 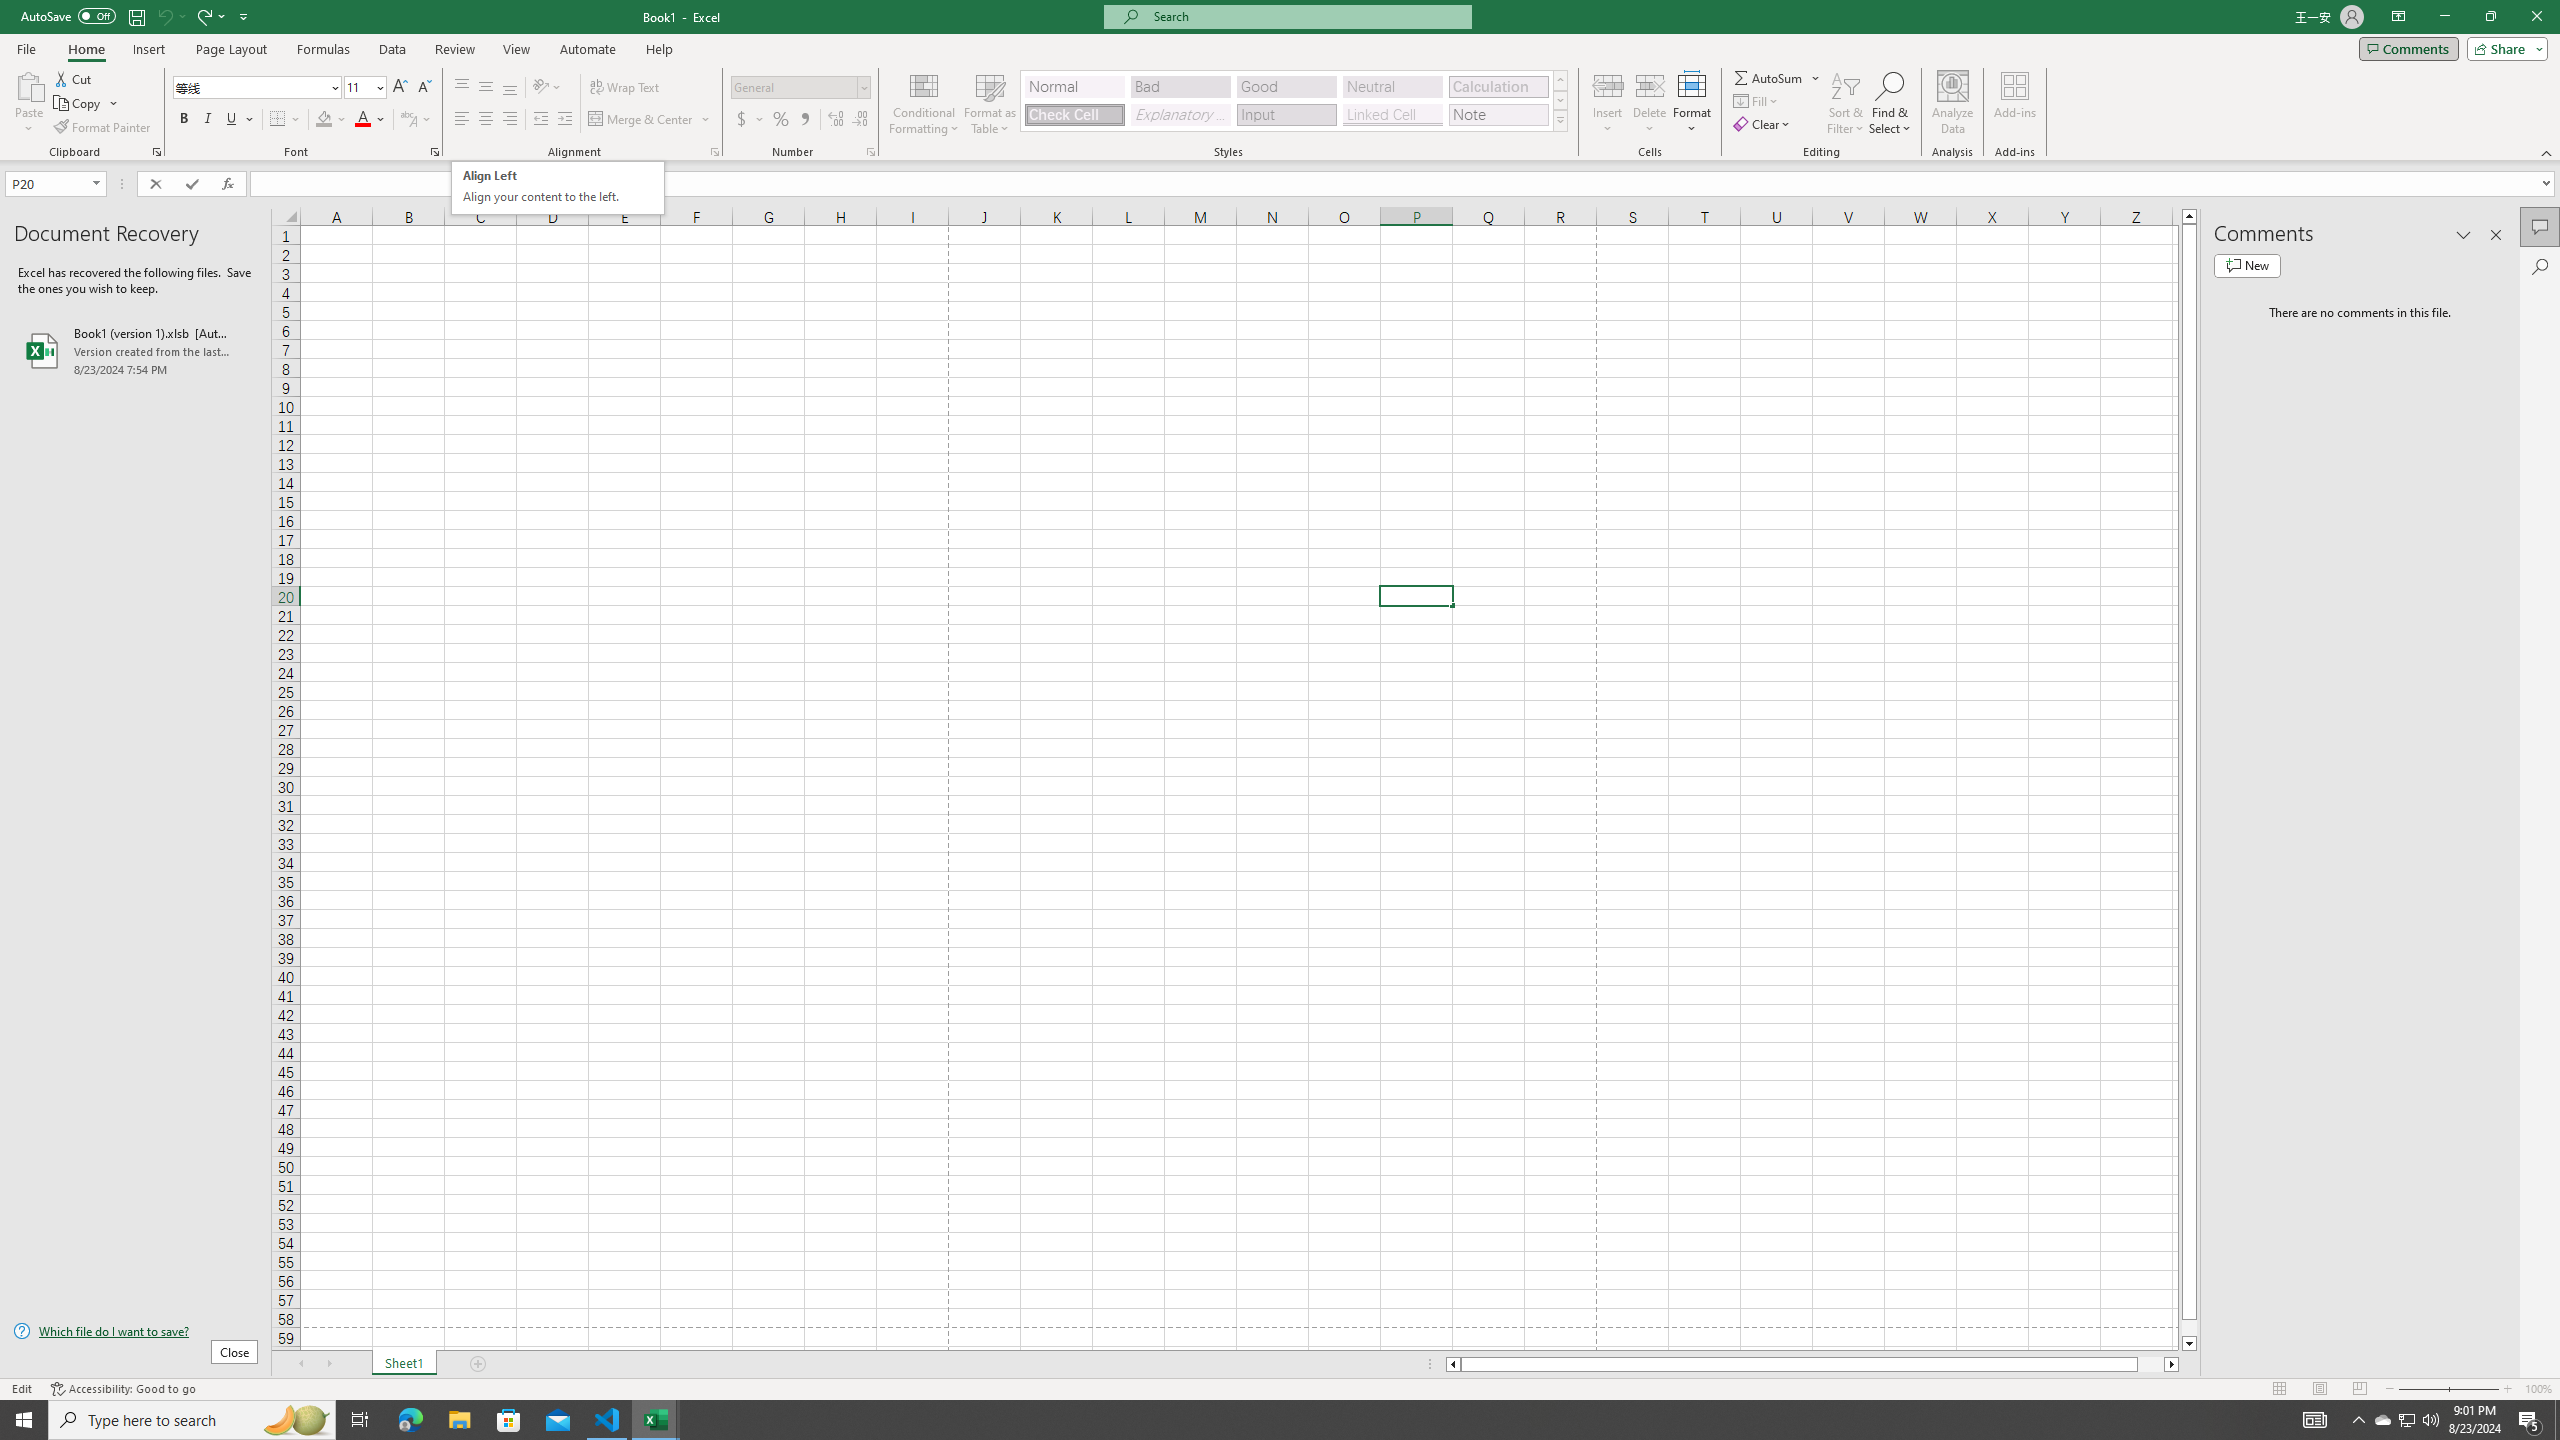 What do you see at coordinates (74, 78) in the screenshot?
I see `Cut` at bounding box center [74, 78].